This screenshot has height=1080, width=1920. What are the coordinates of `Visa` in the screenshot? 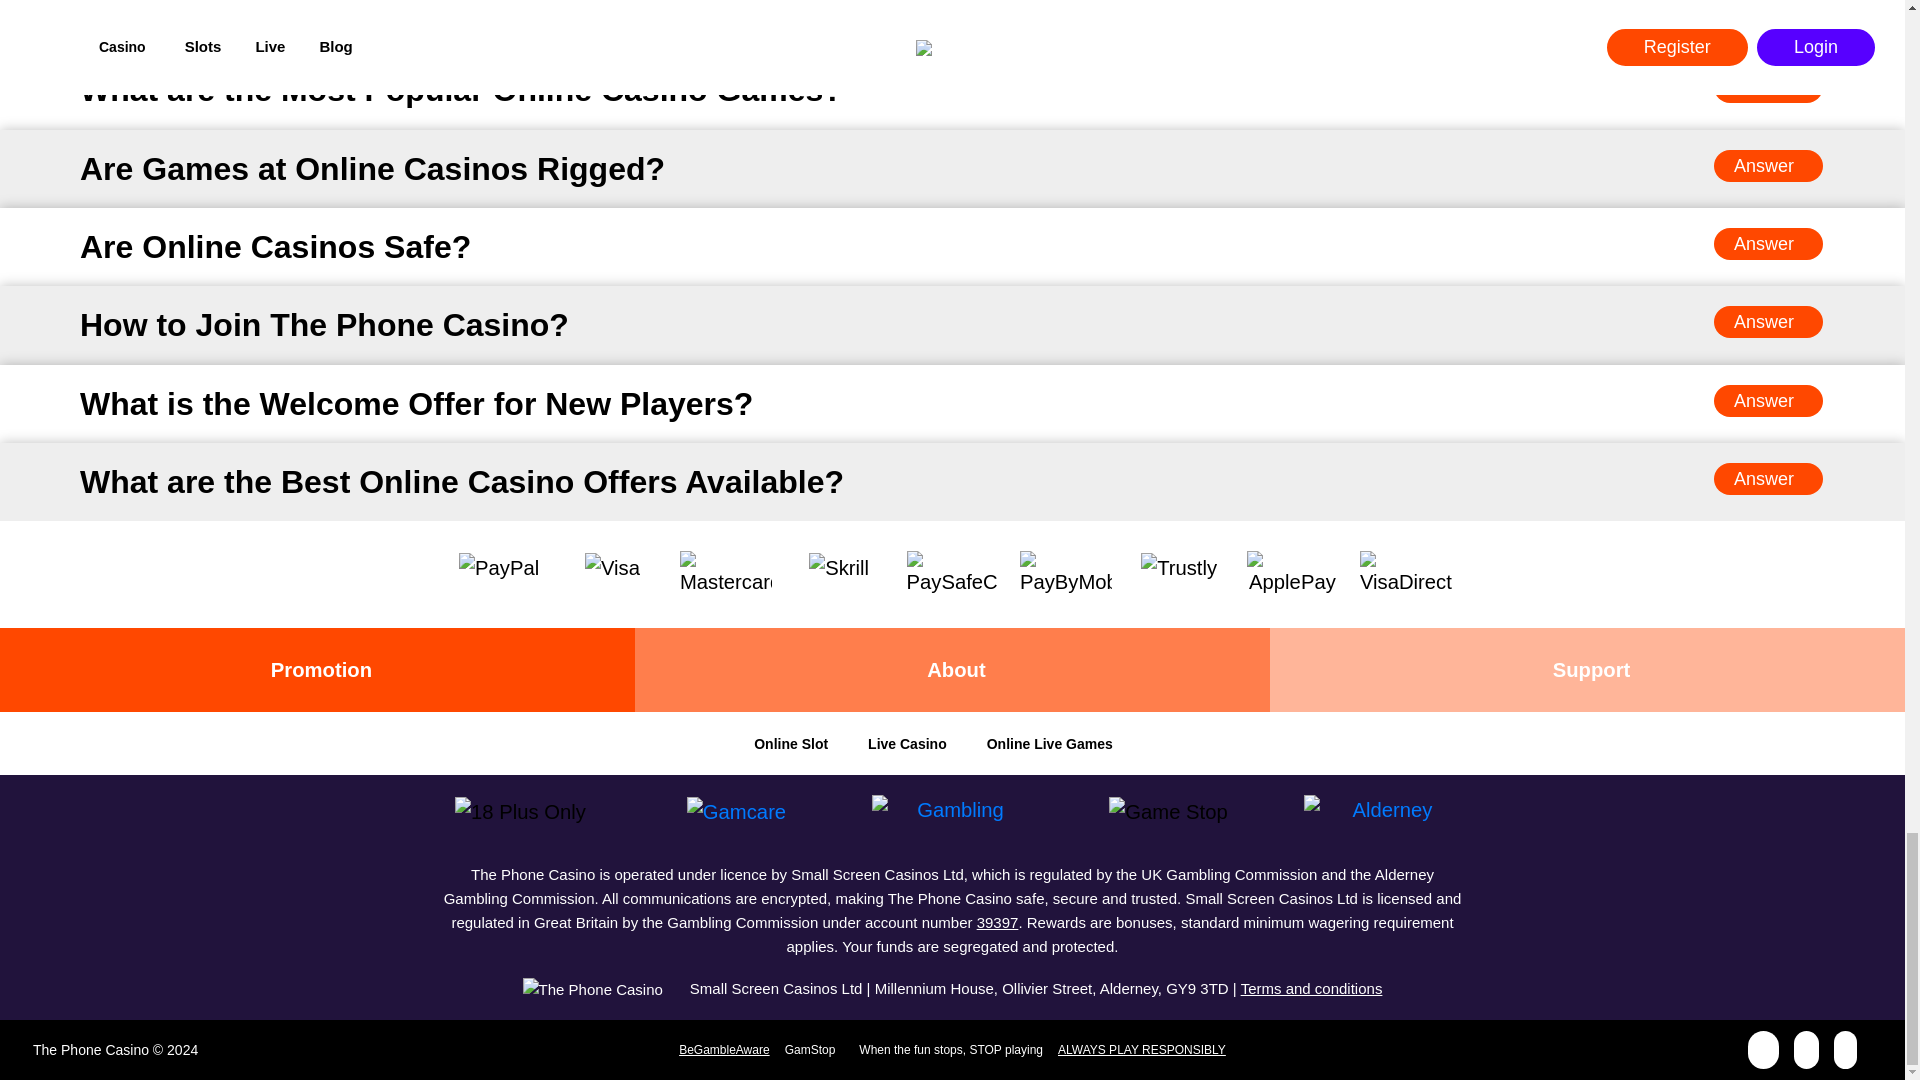 It's located at (612, 568).